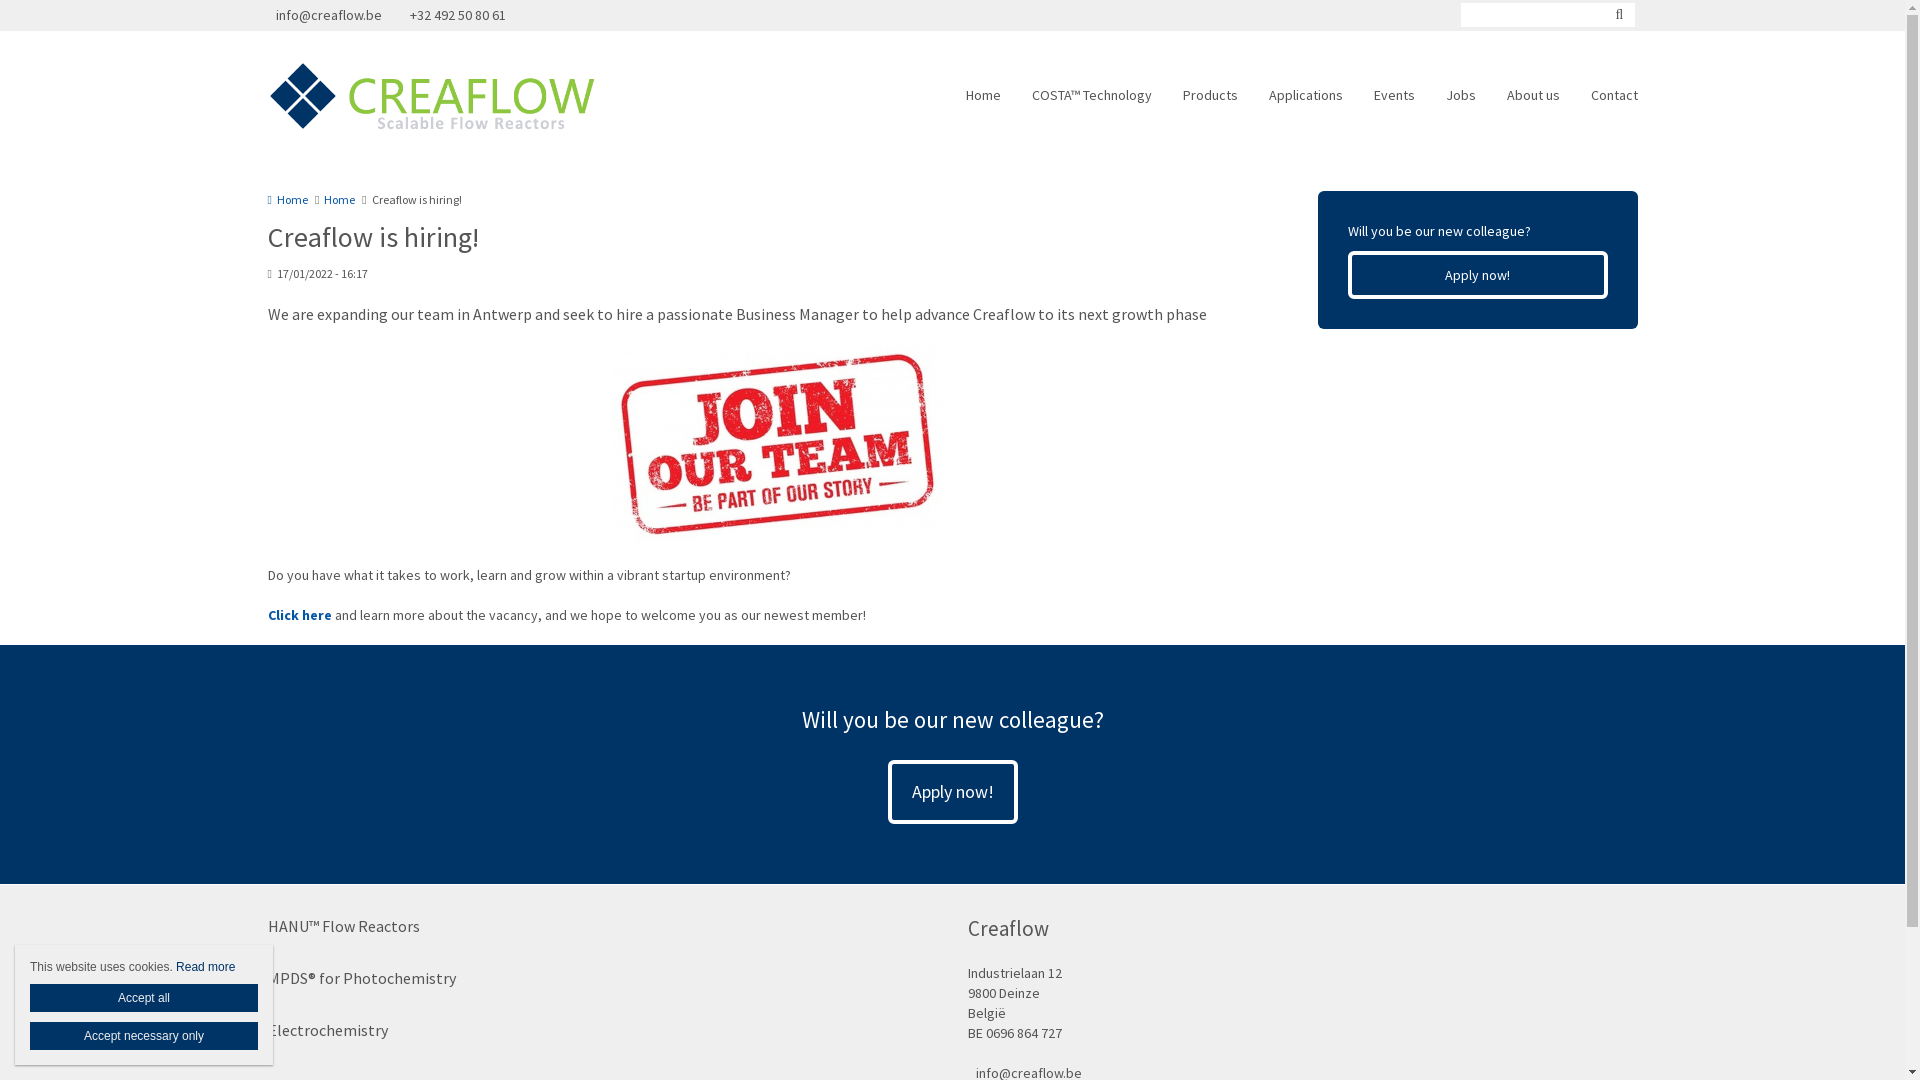 This screenshot has width=1920, height=1080. I want to click on Read more, so click(206, 967).